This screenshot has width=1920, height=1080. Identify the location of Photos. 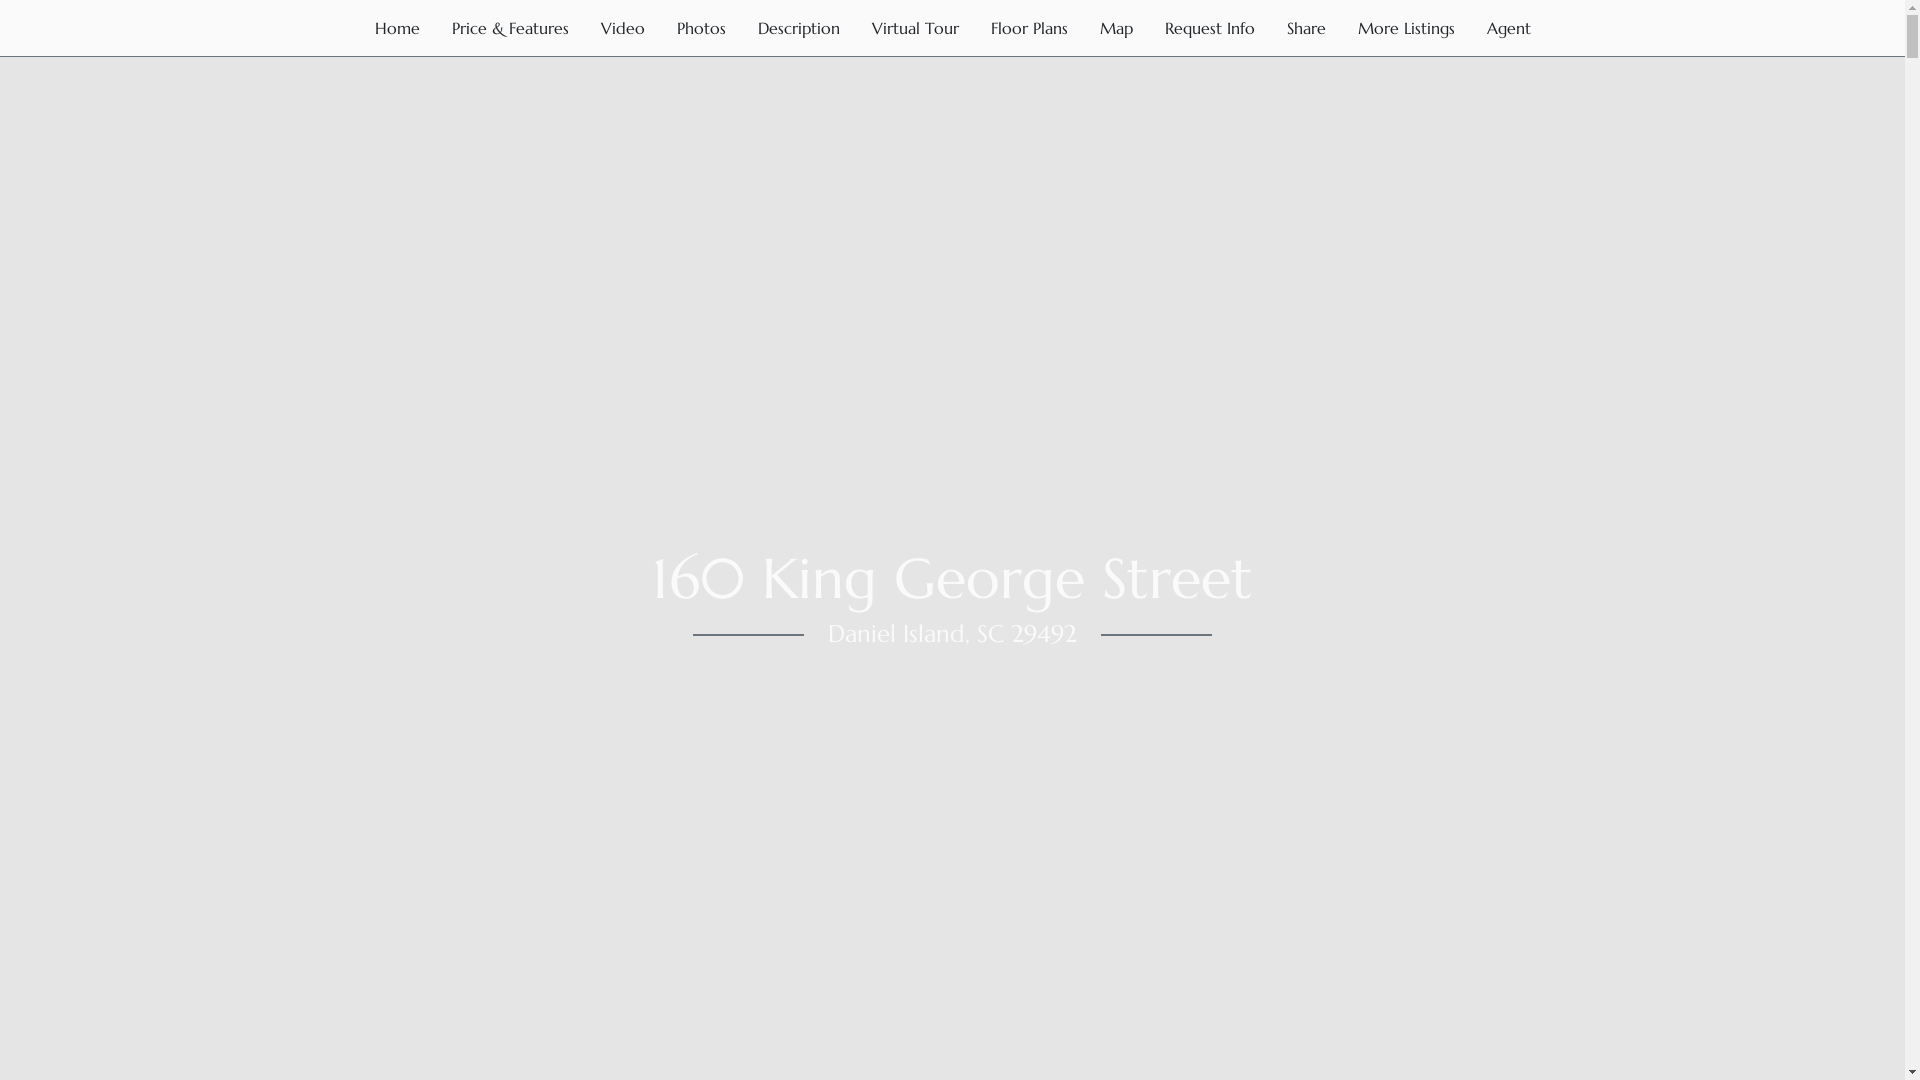
(700, 28).